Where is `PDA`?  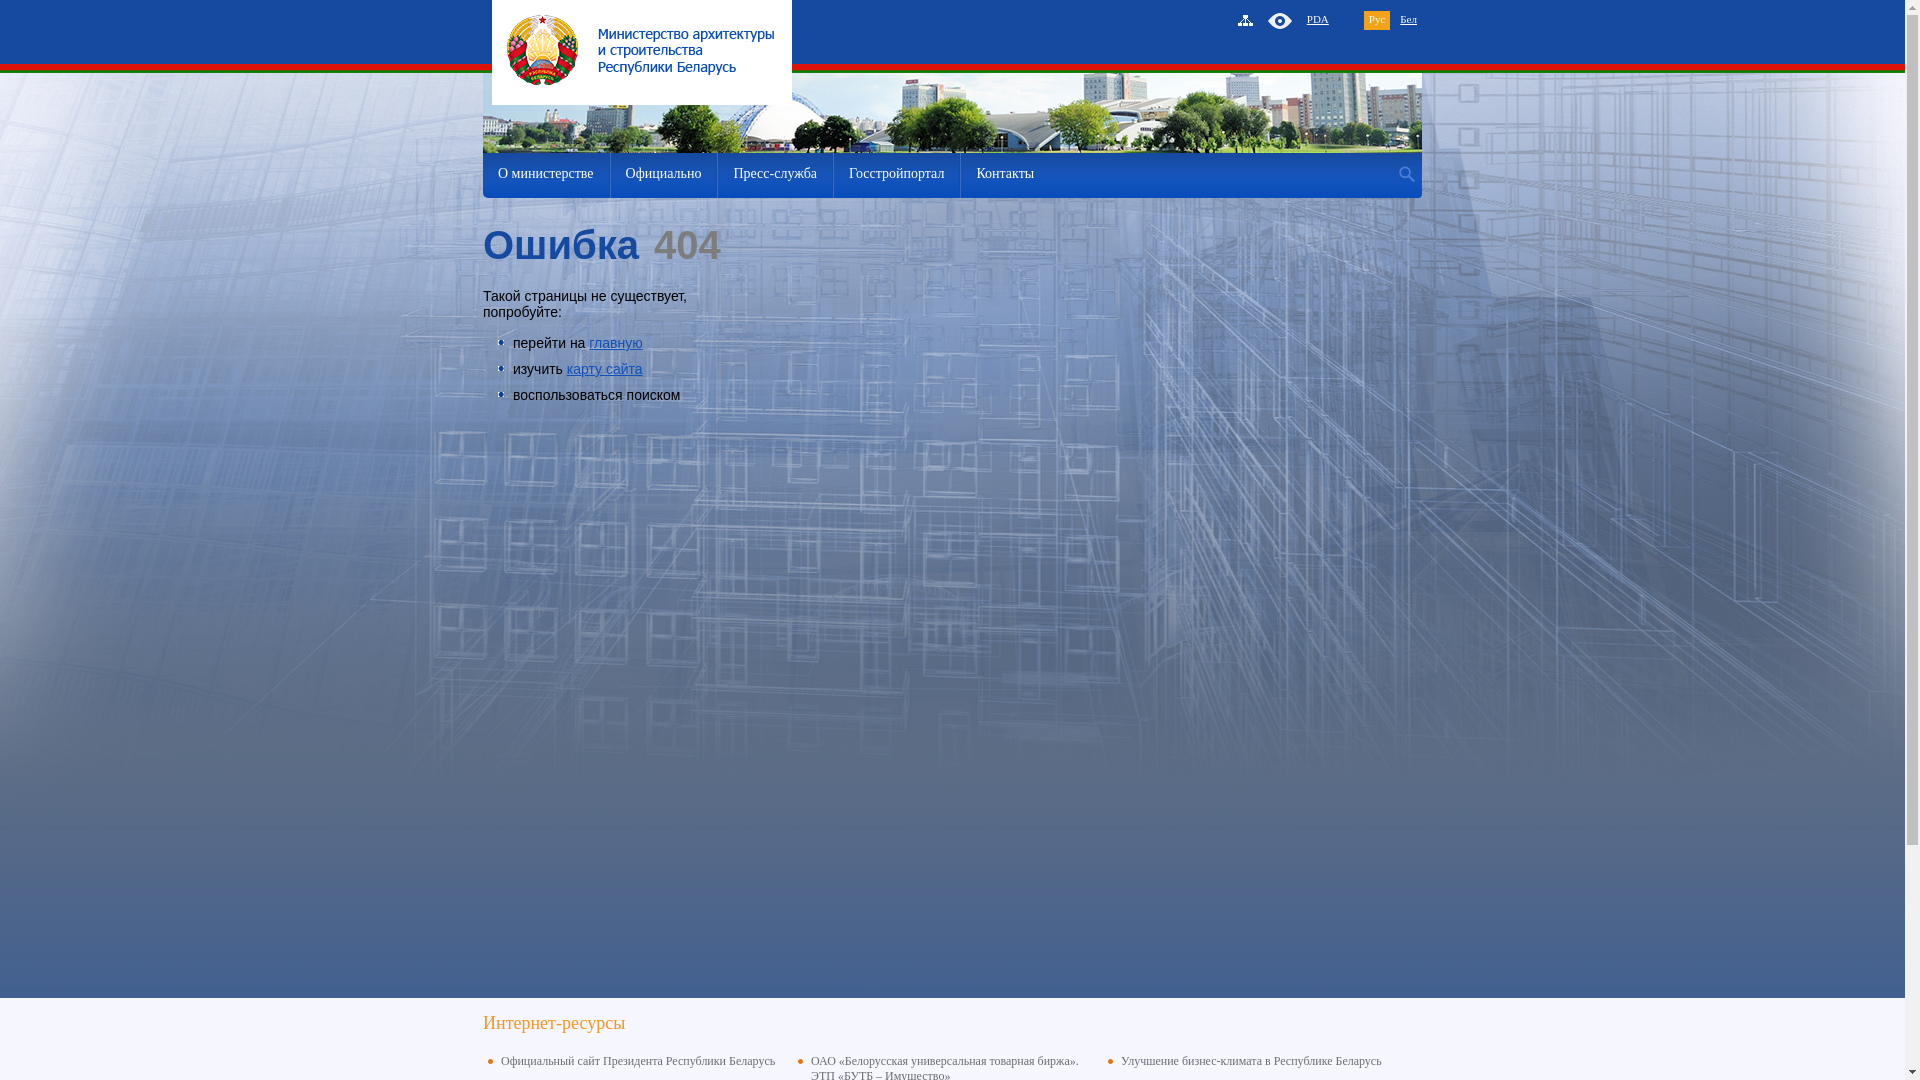 PDA is located at coordinates (1318, 19).